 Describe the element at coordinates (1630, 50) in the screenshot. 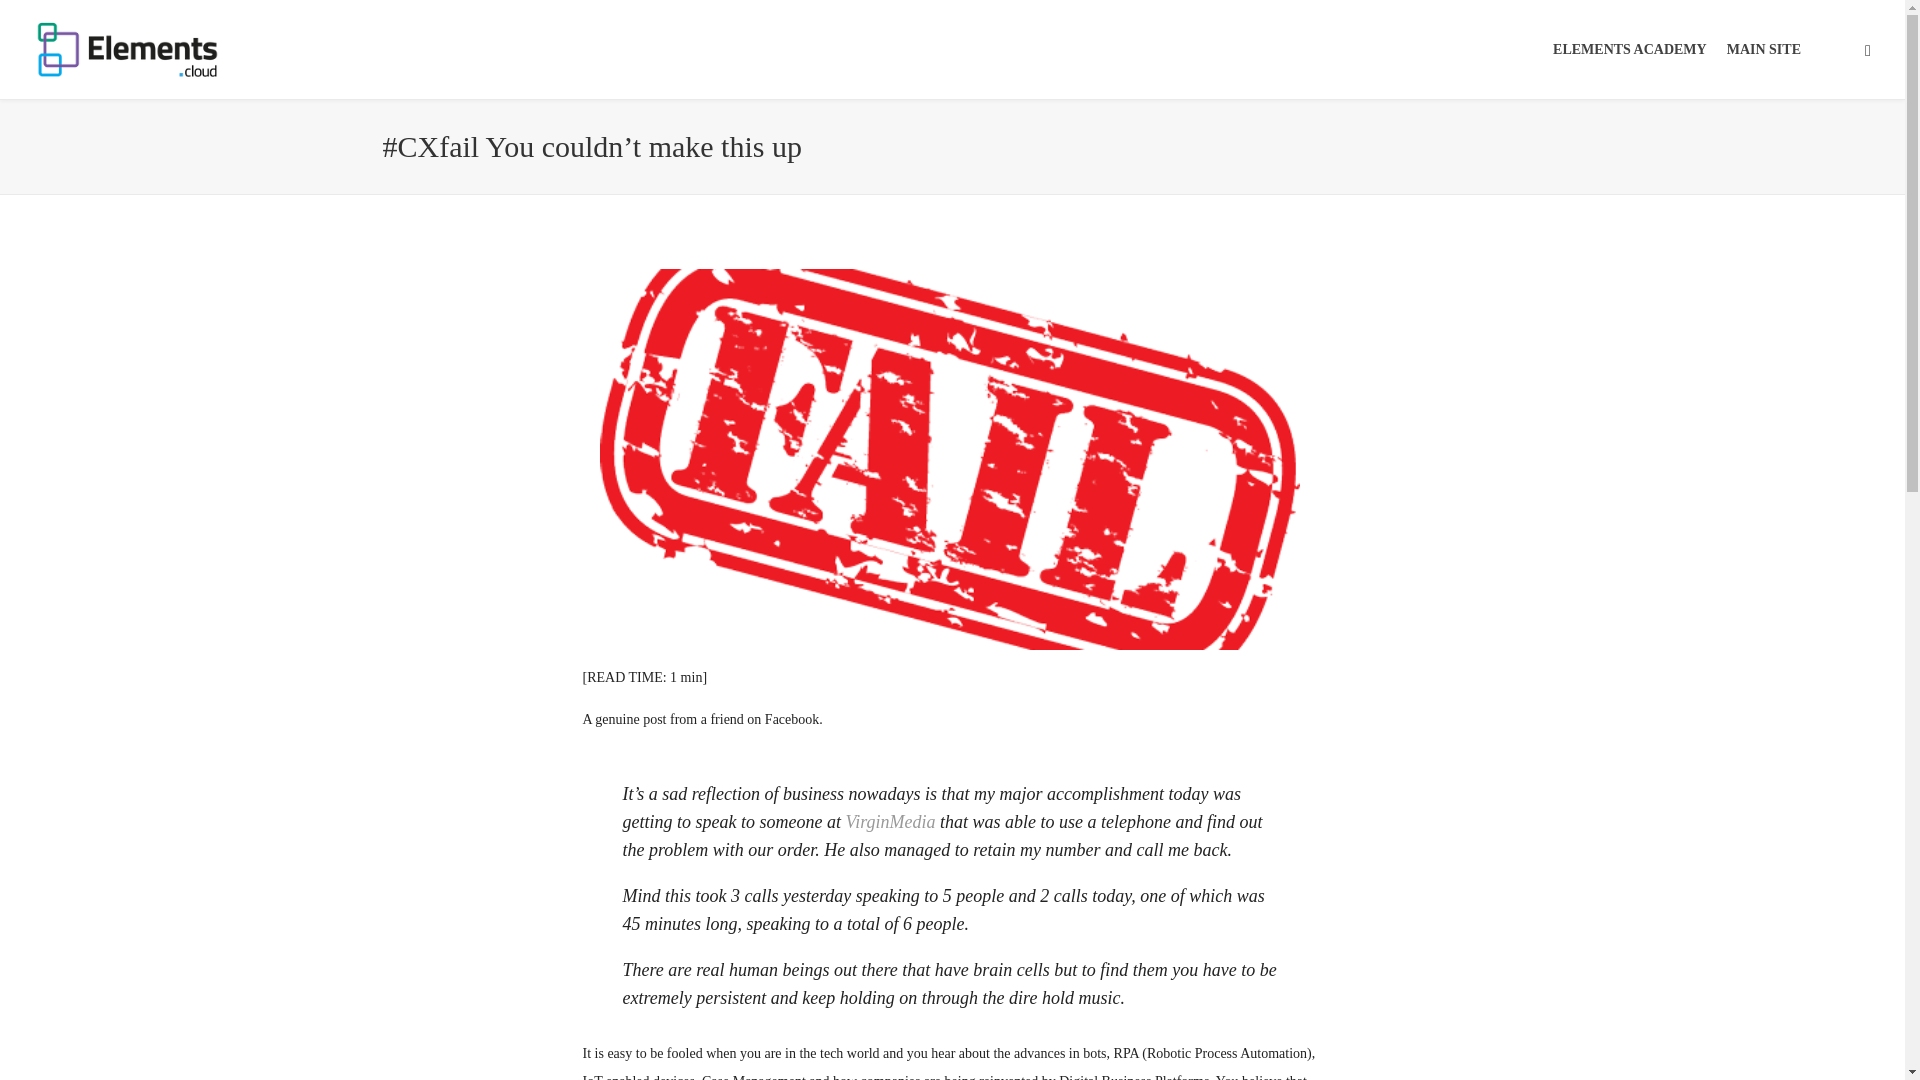

I see `ELEMENTS ACADEMY` at that location.